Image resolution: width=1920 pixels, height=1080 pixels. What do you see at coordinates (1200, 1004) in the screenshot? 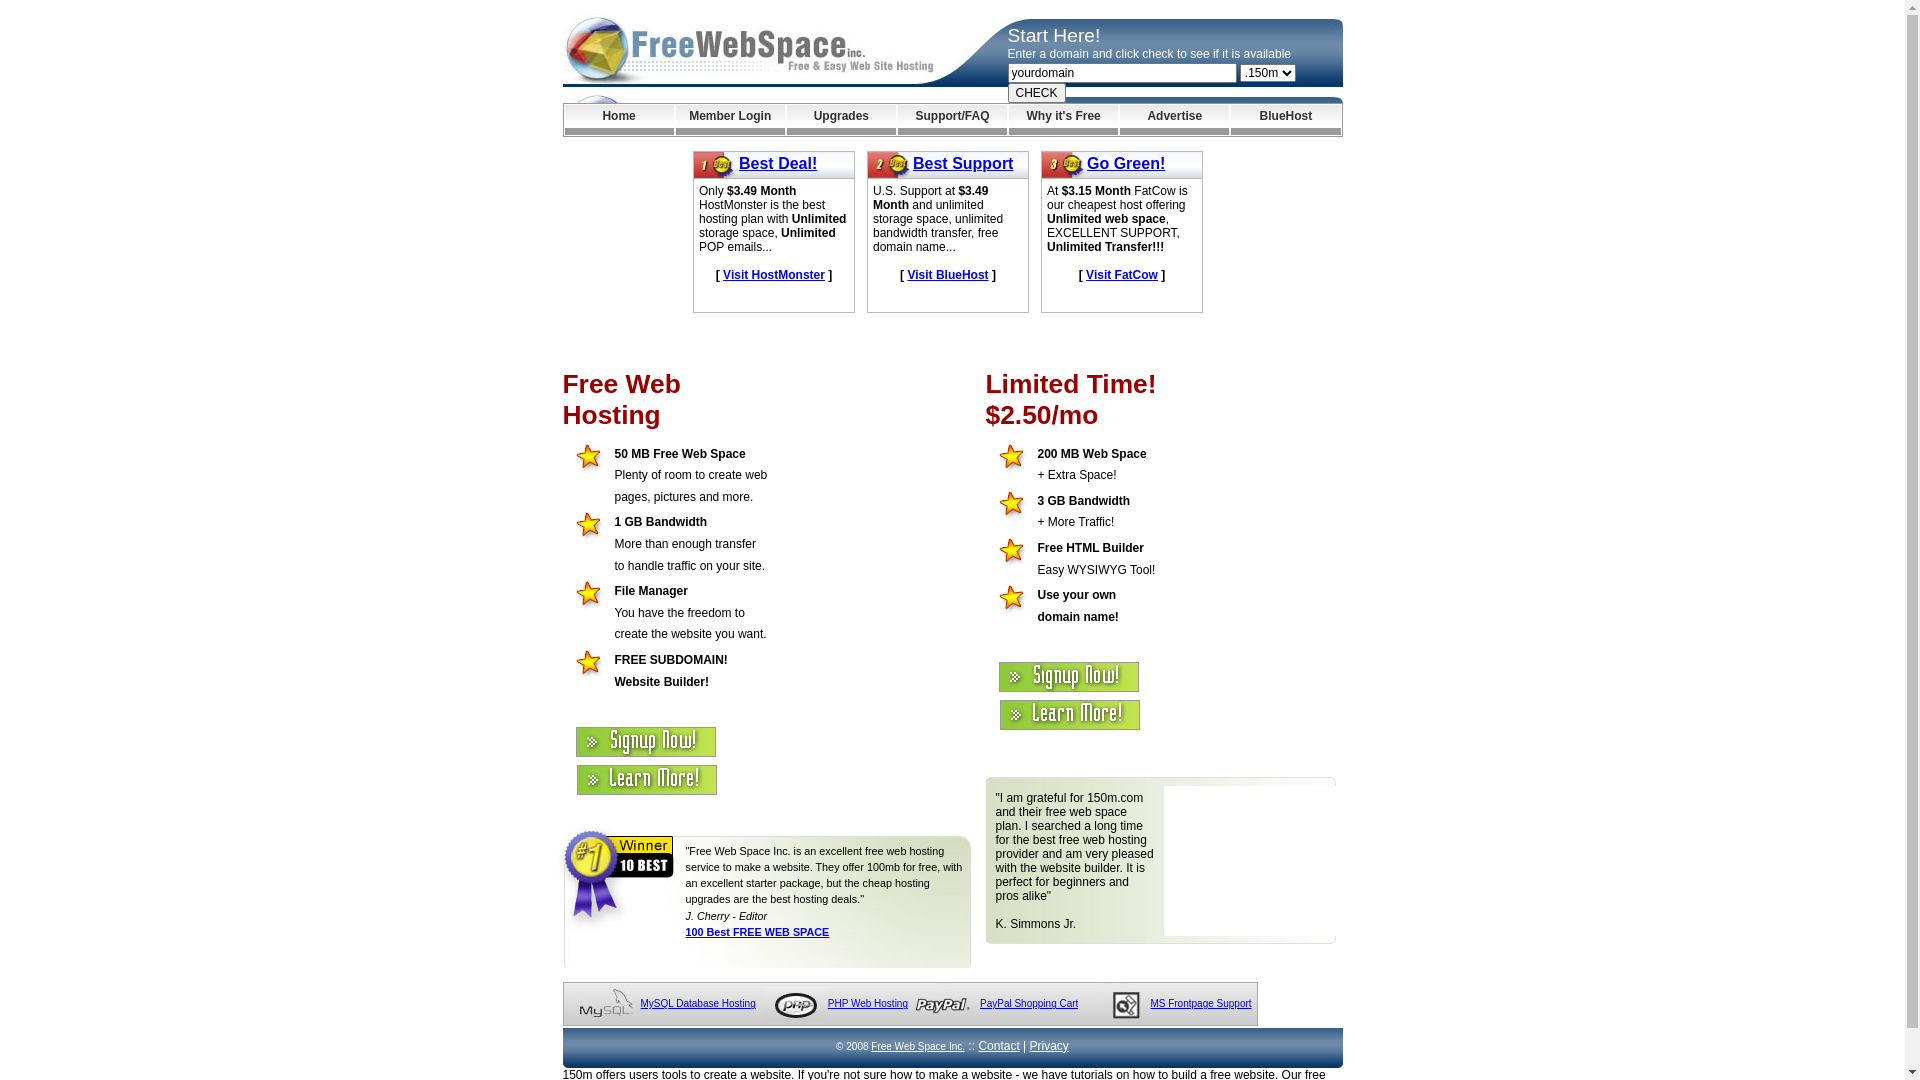
I see `MS Frontpage Support` at bounding box center [1200, 1004].